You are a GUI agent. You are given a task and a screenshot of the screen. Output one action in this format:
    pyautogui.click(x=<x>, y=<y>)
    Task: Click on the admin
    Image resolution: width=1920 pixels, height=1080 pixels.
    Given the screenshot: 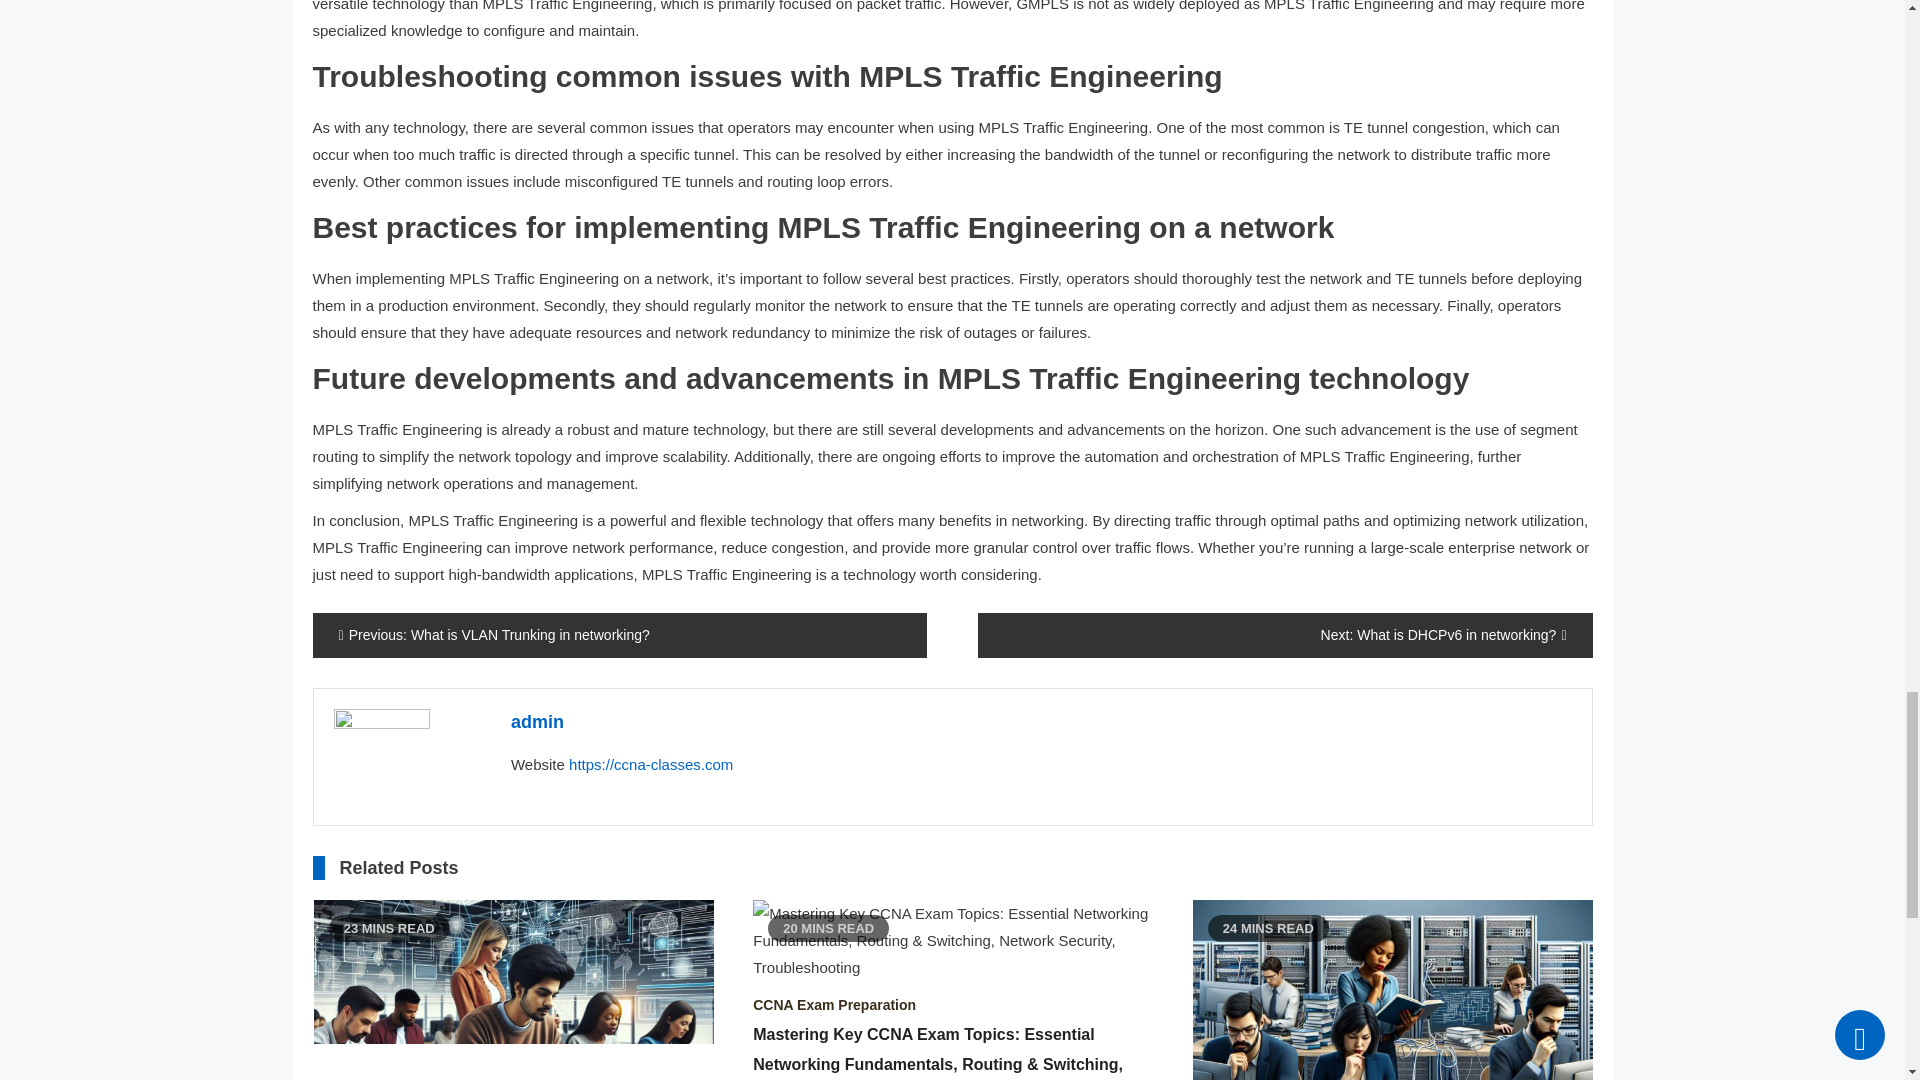 What is the action you would take?
    pyautogui.click(x=537, y=722)
    